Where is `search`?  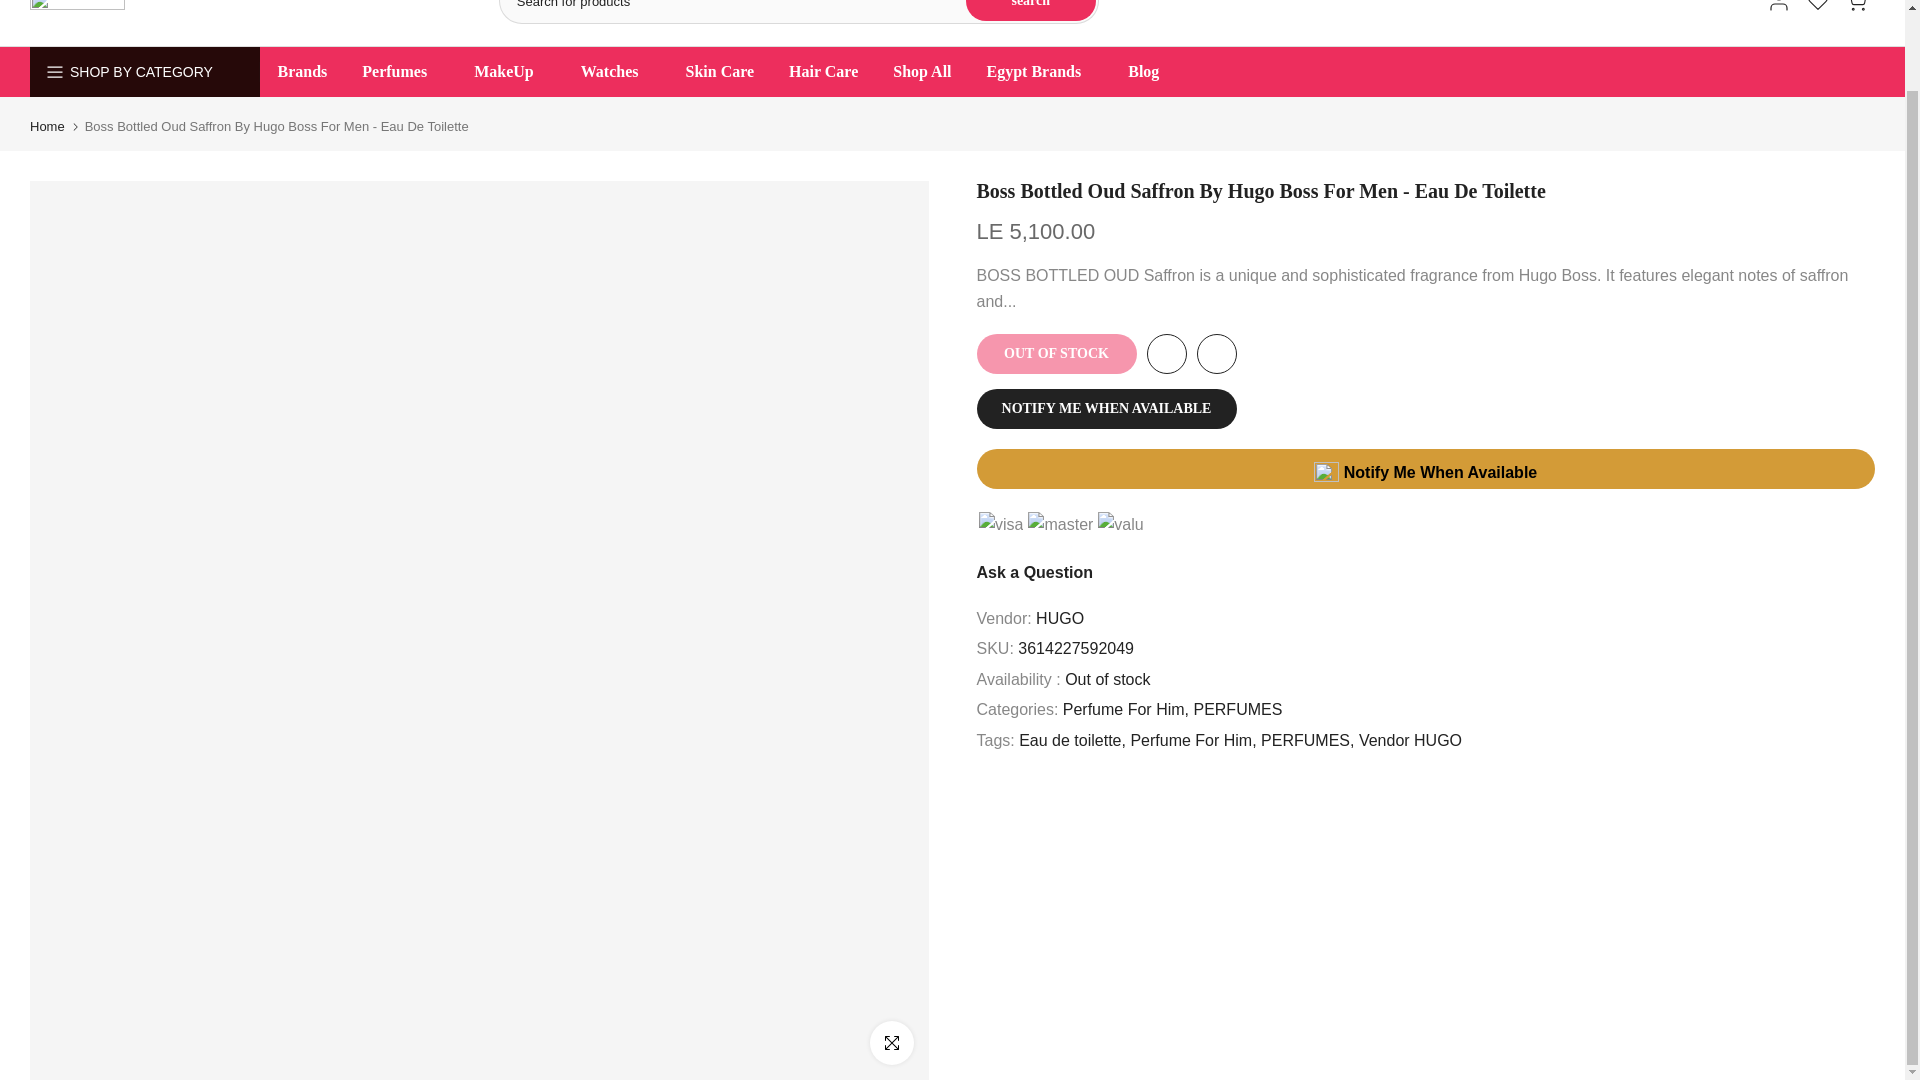 search is located at coordinates (1030, 10).